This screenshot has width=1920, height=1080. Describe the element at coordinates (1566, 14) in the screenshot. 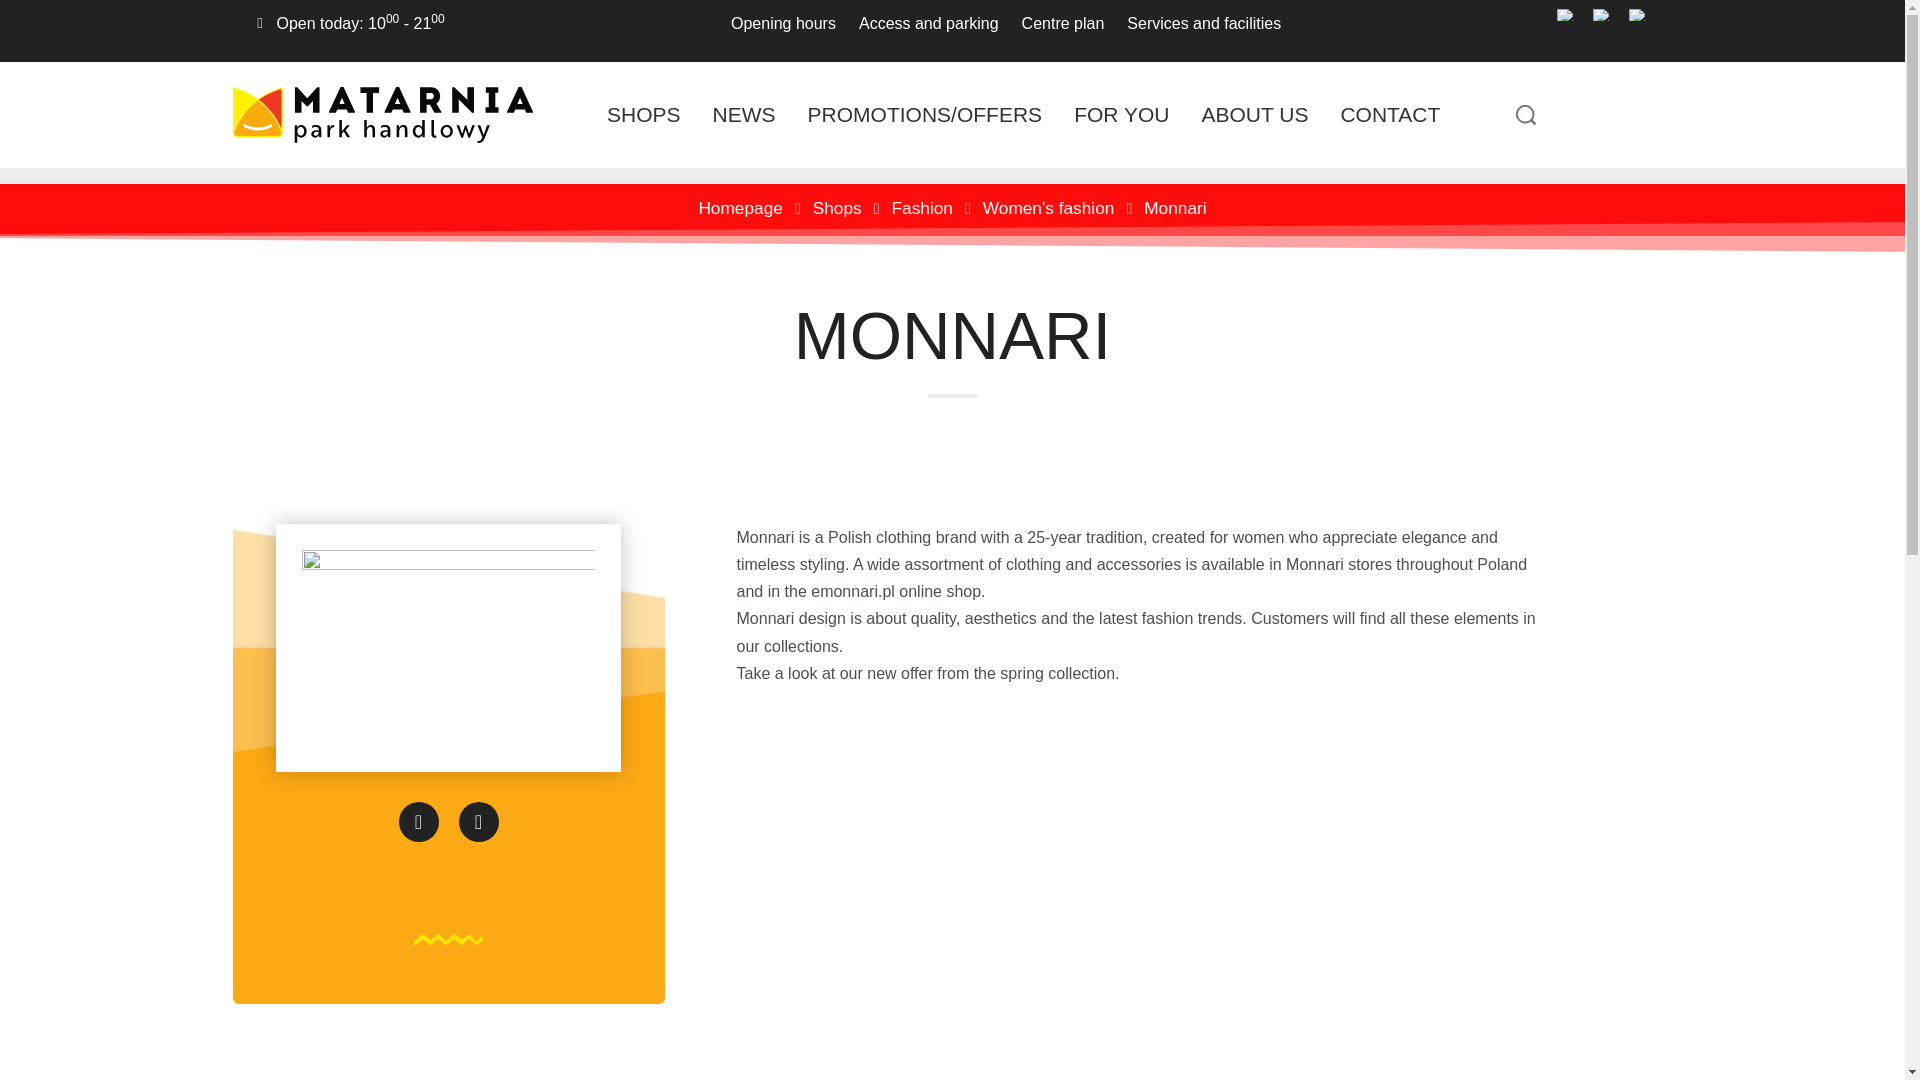

I see `Polish` at that location.